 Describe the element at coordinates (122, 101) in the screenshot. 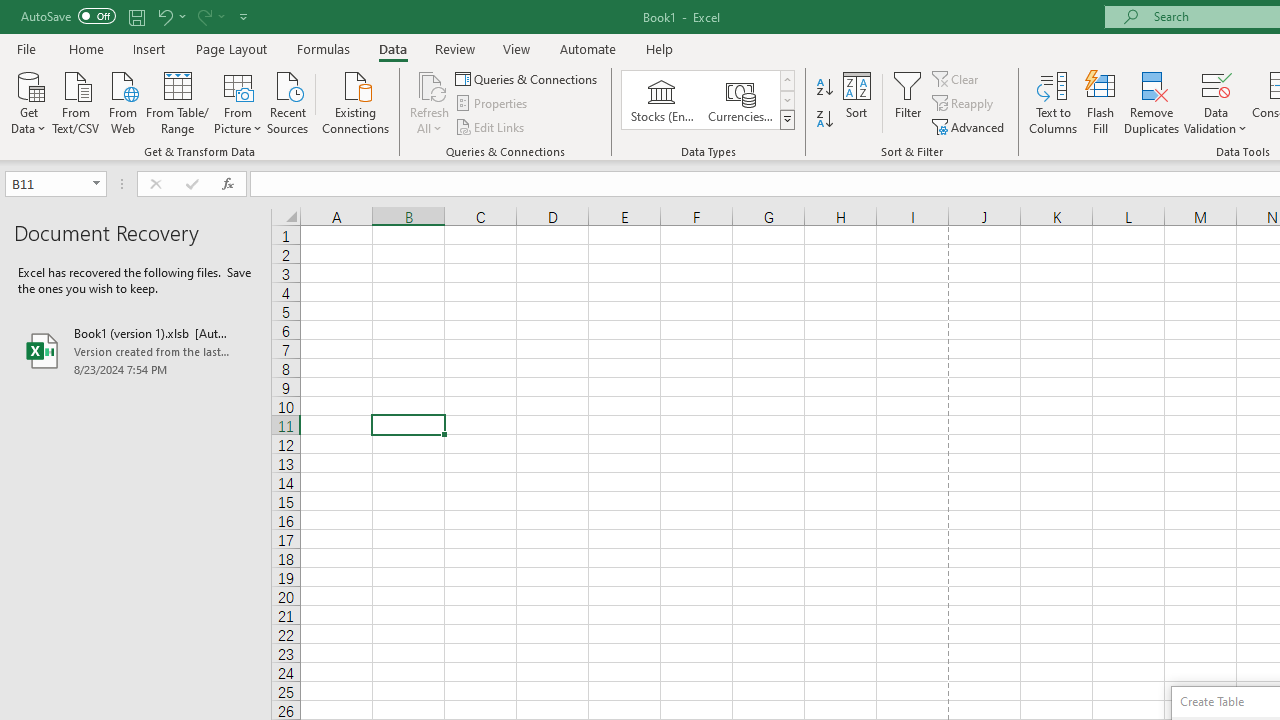

I see `From Web` at that location.